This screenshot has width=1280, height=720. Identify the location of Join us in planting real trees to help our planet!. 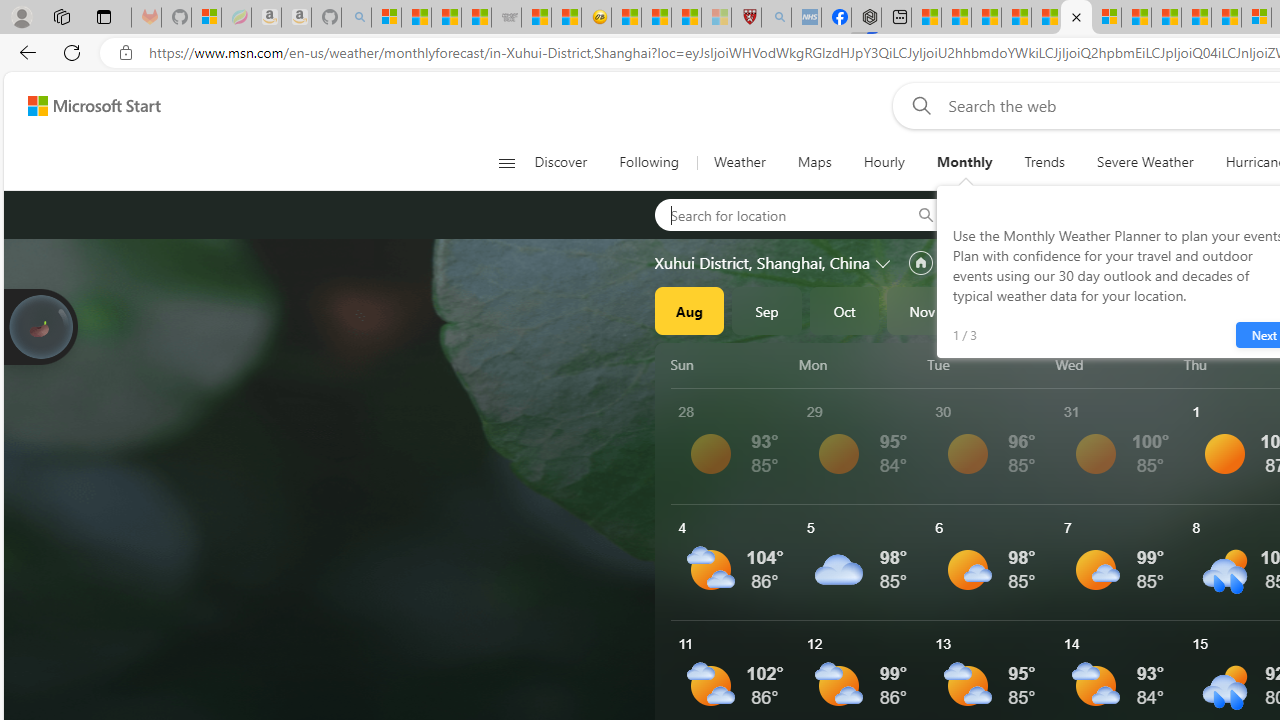
(40, 327).